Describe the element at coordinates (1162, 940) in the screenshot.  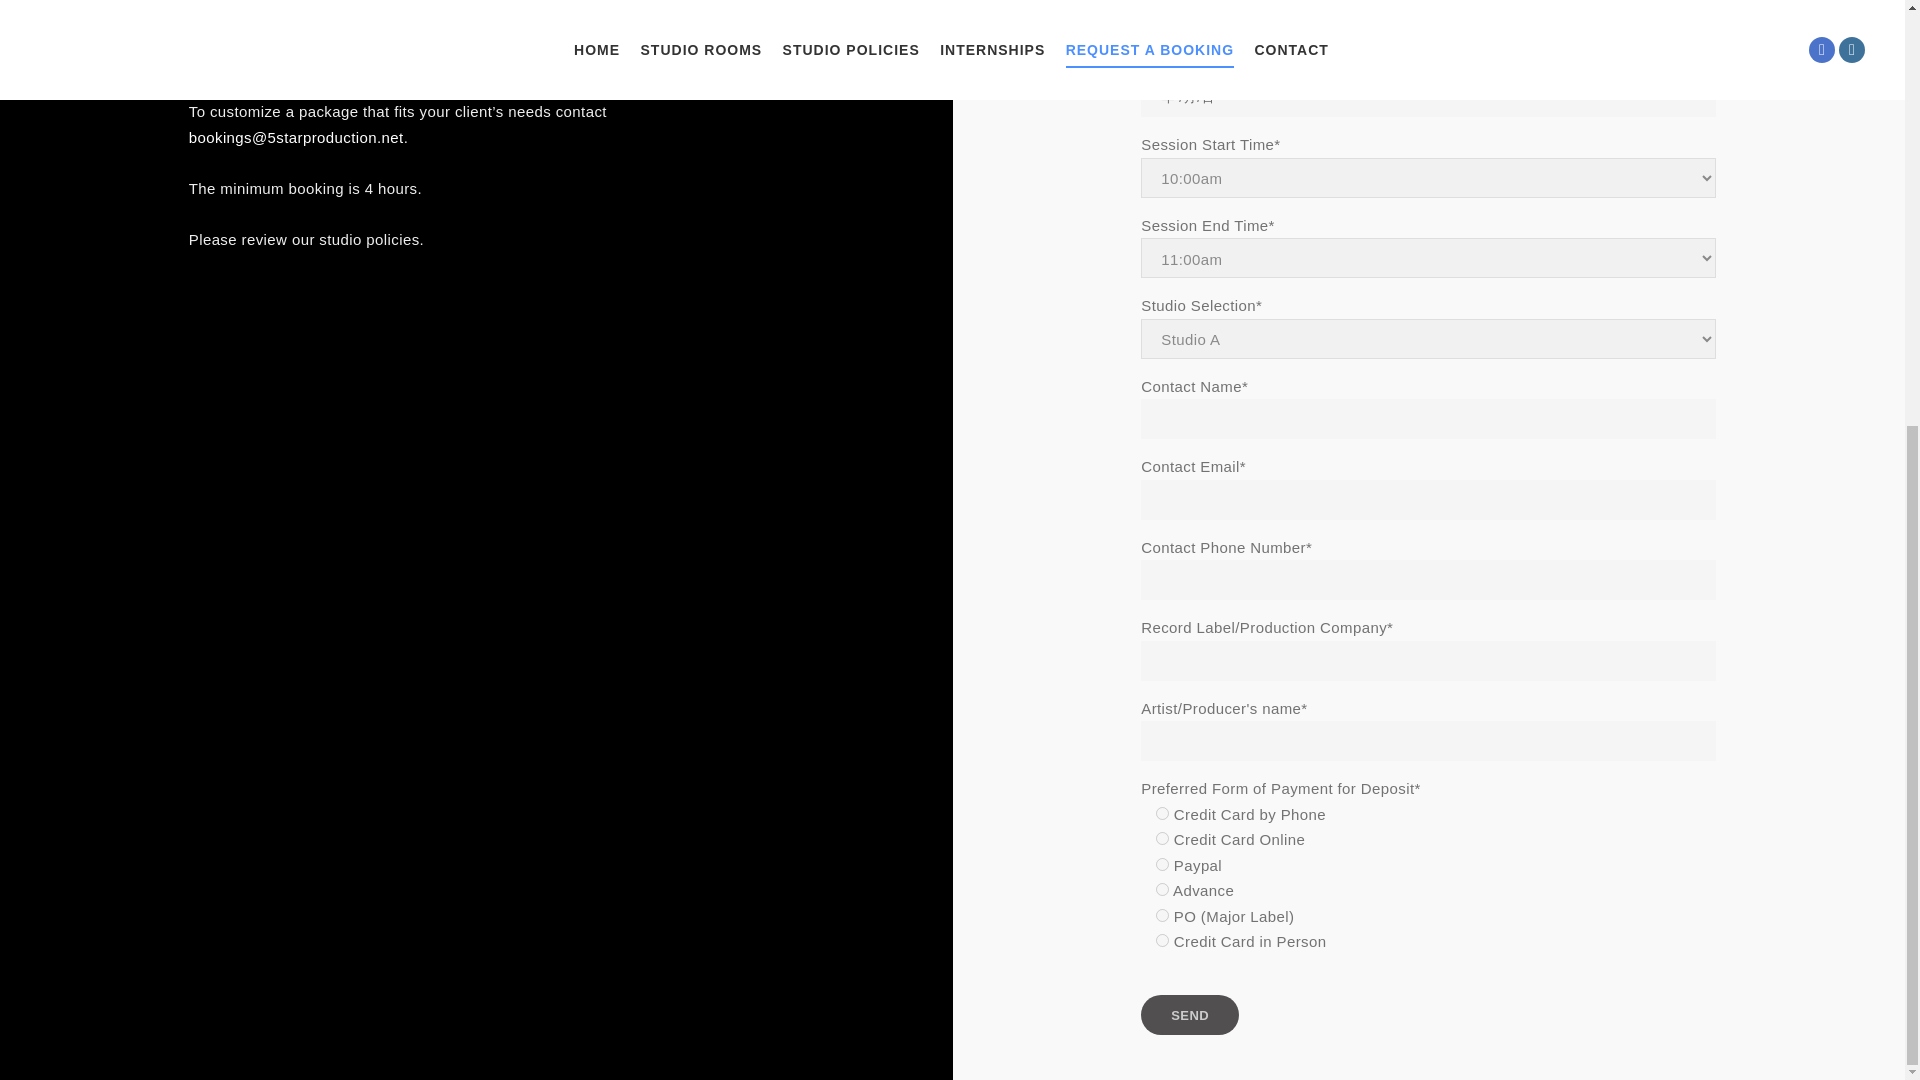
I see `Credit Card in Person` at that location.